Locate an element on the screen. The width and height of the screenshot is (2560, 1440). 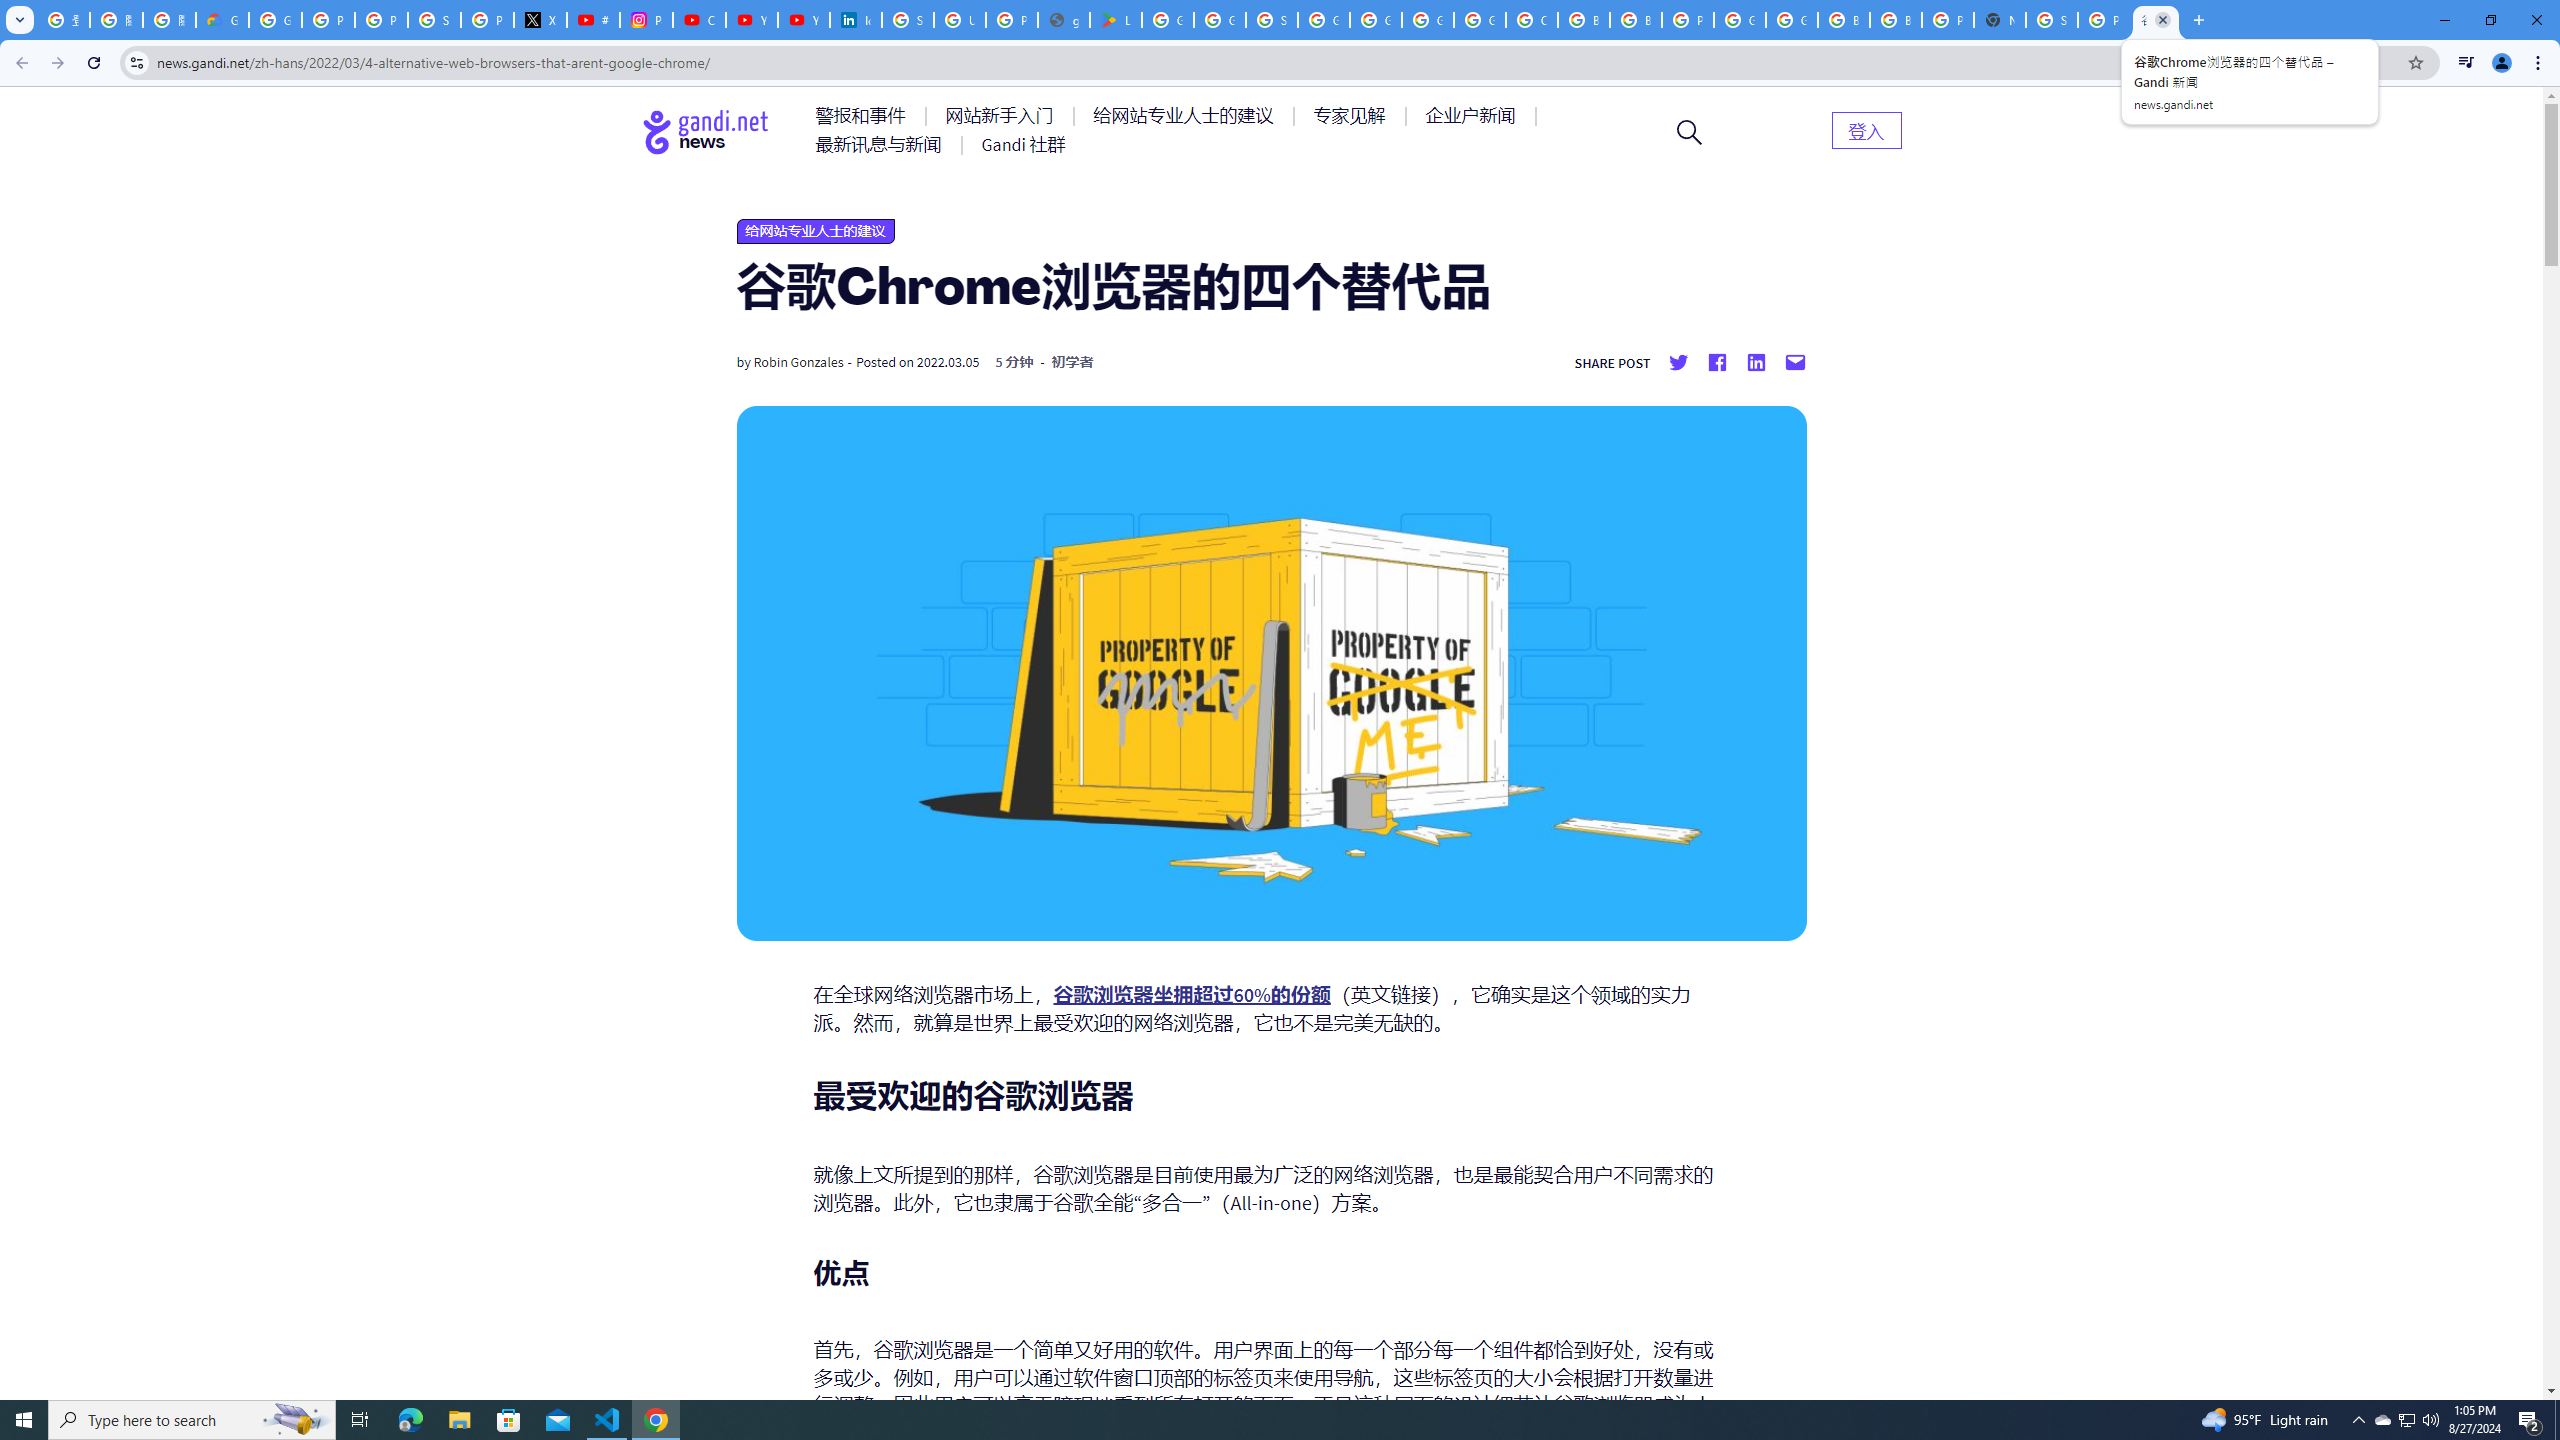
Browse Chrome as a guest - Computer - Google Chrome Help is located at coordinates (1582, 20).